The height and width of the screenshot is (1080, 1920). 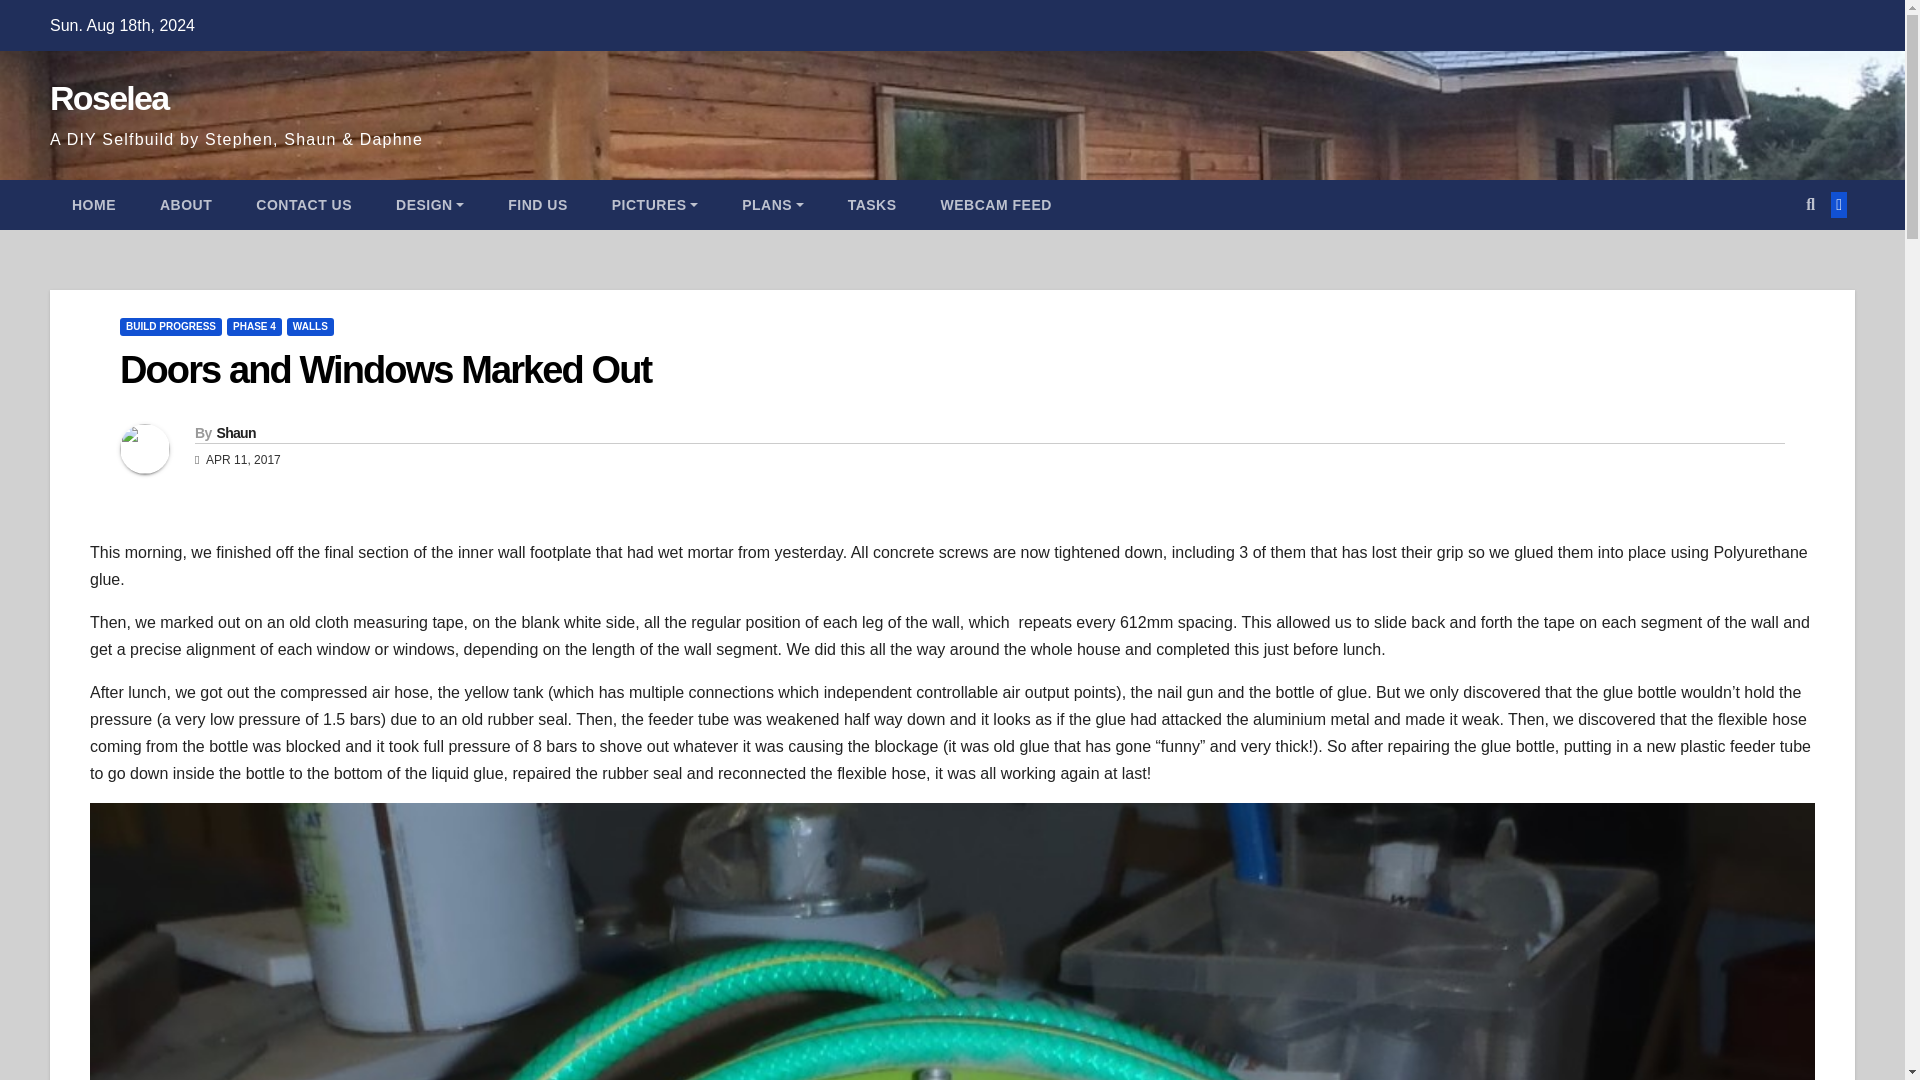 I want to click on TASKS, so click(x=872, y=205).